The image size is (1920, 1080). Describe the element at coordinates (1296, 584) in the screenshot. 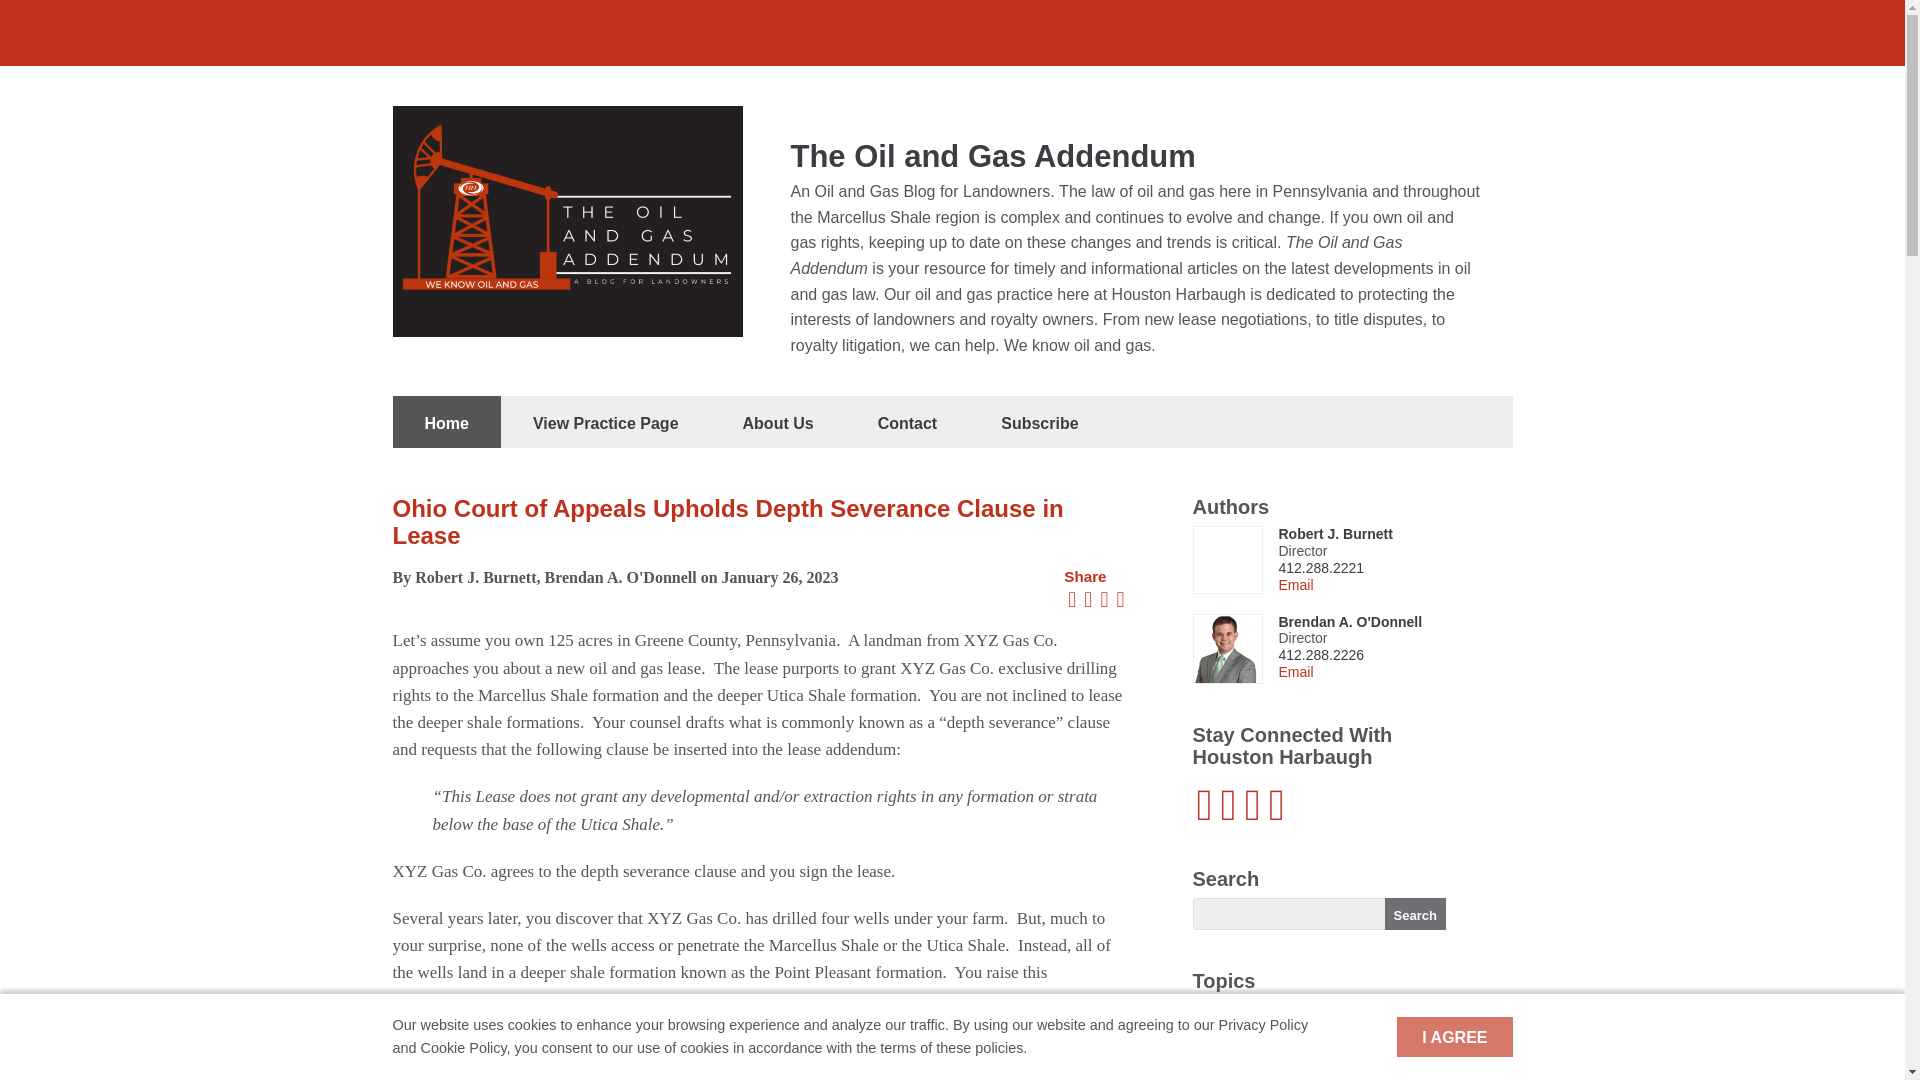

I see `Email` at that location.